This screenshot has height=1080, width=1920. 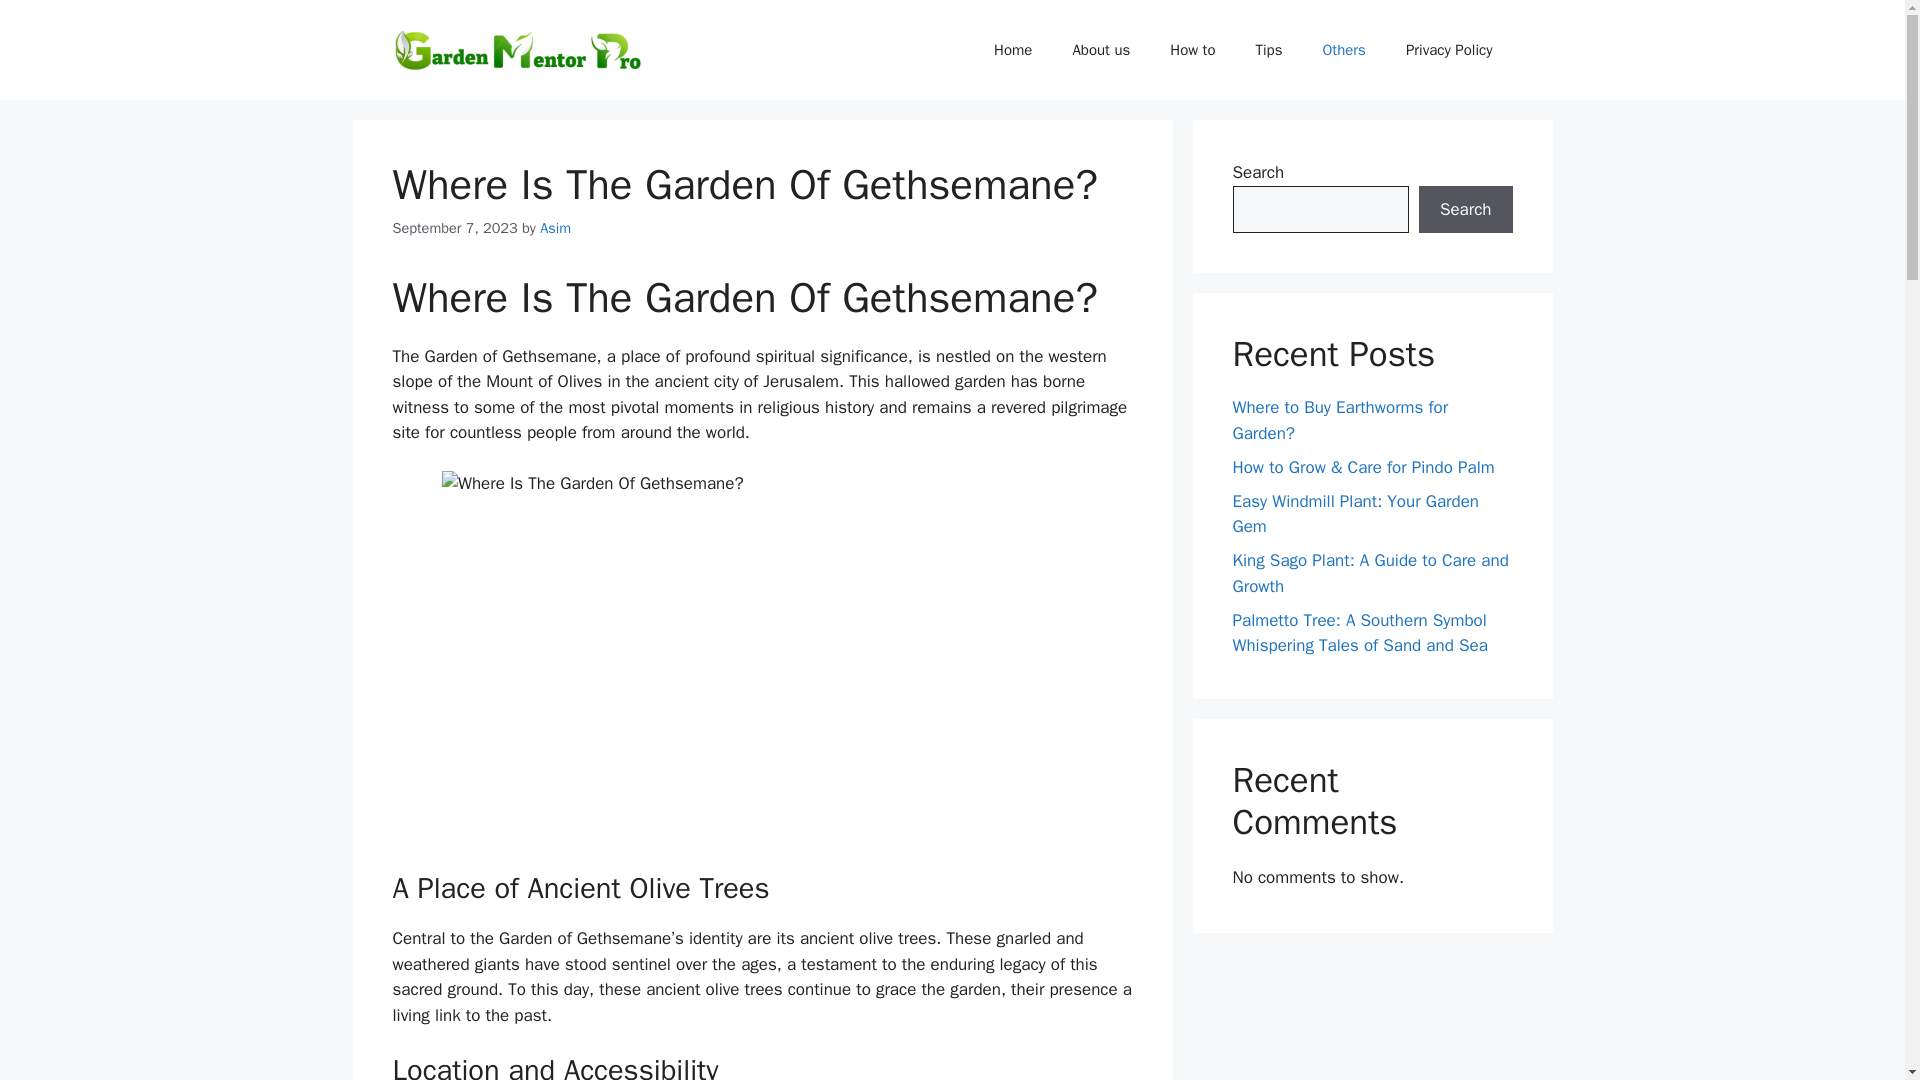 What do you see at coordinates (1101, 50) in the screenshot?
I see `About us` at bounding box center [1101, 50].